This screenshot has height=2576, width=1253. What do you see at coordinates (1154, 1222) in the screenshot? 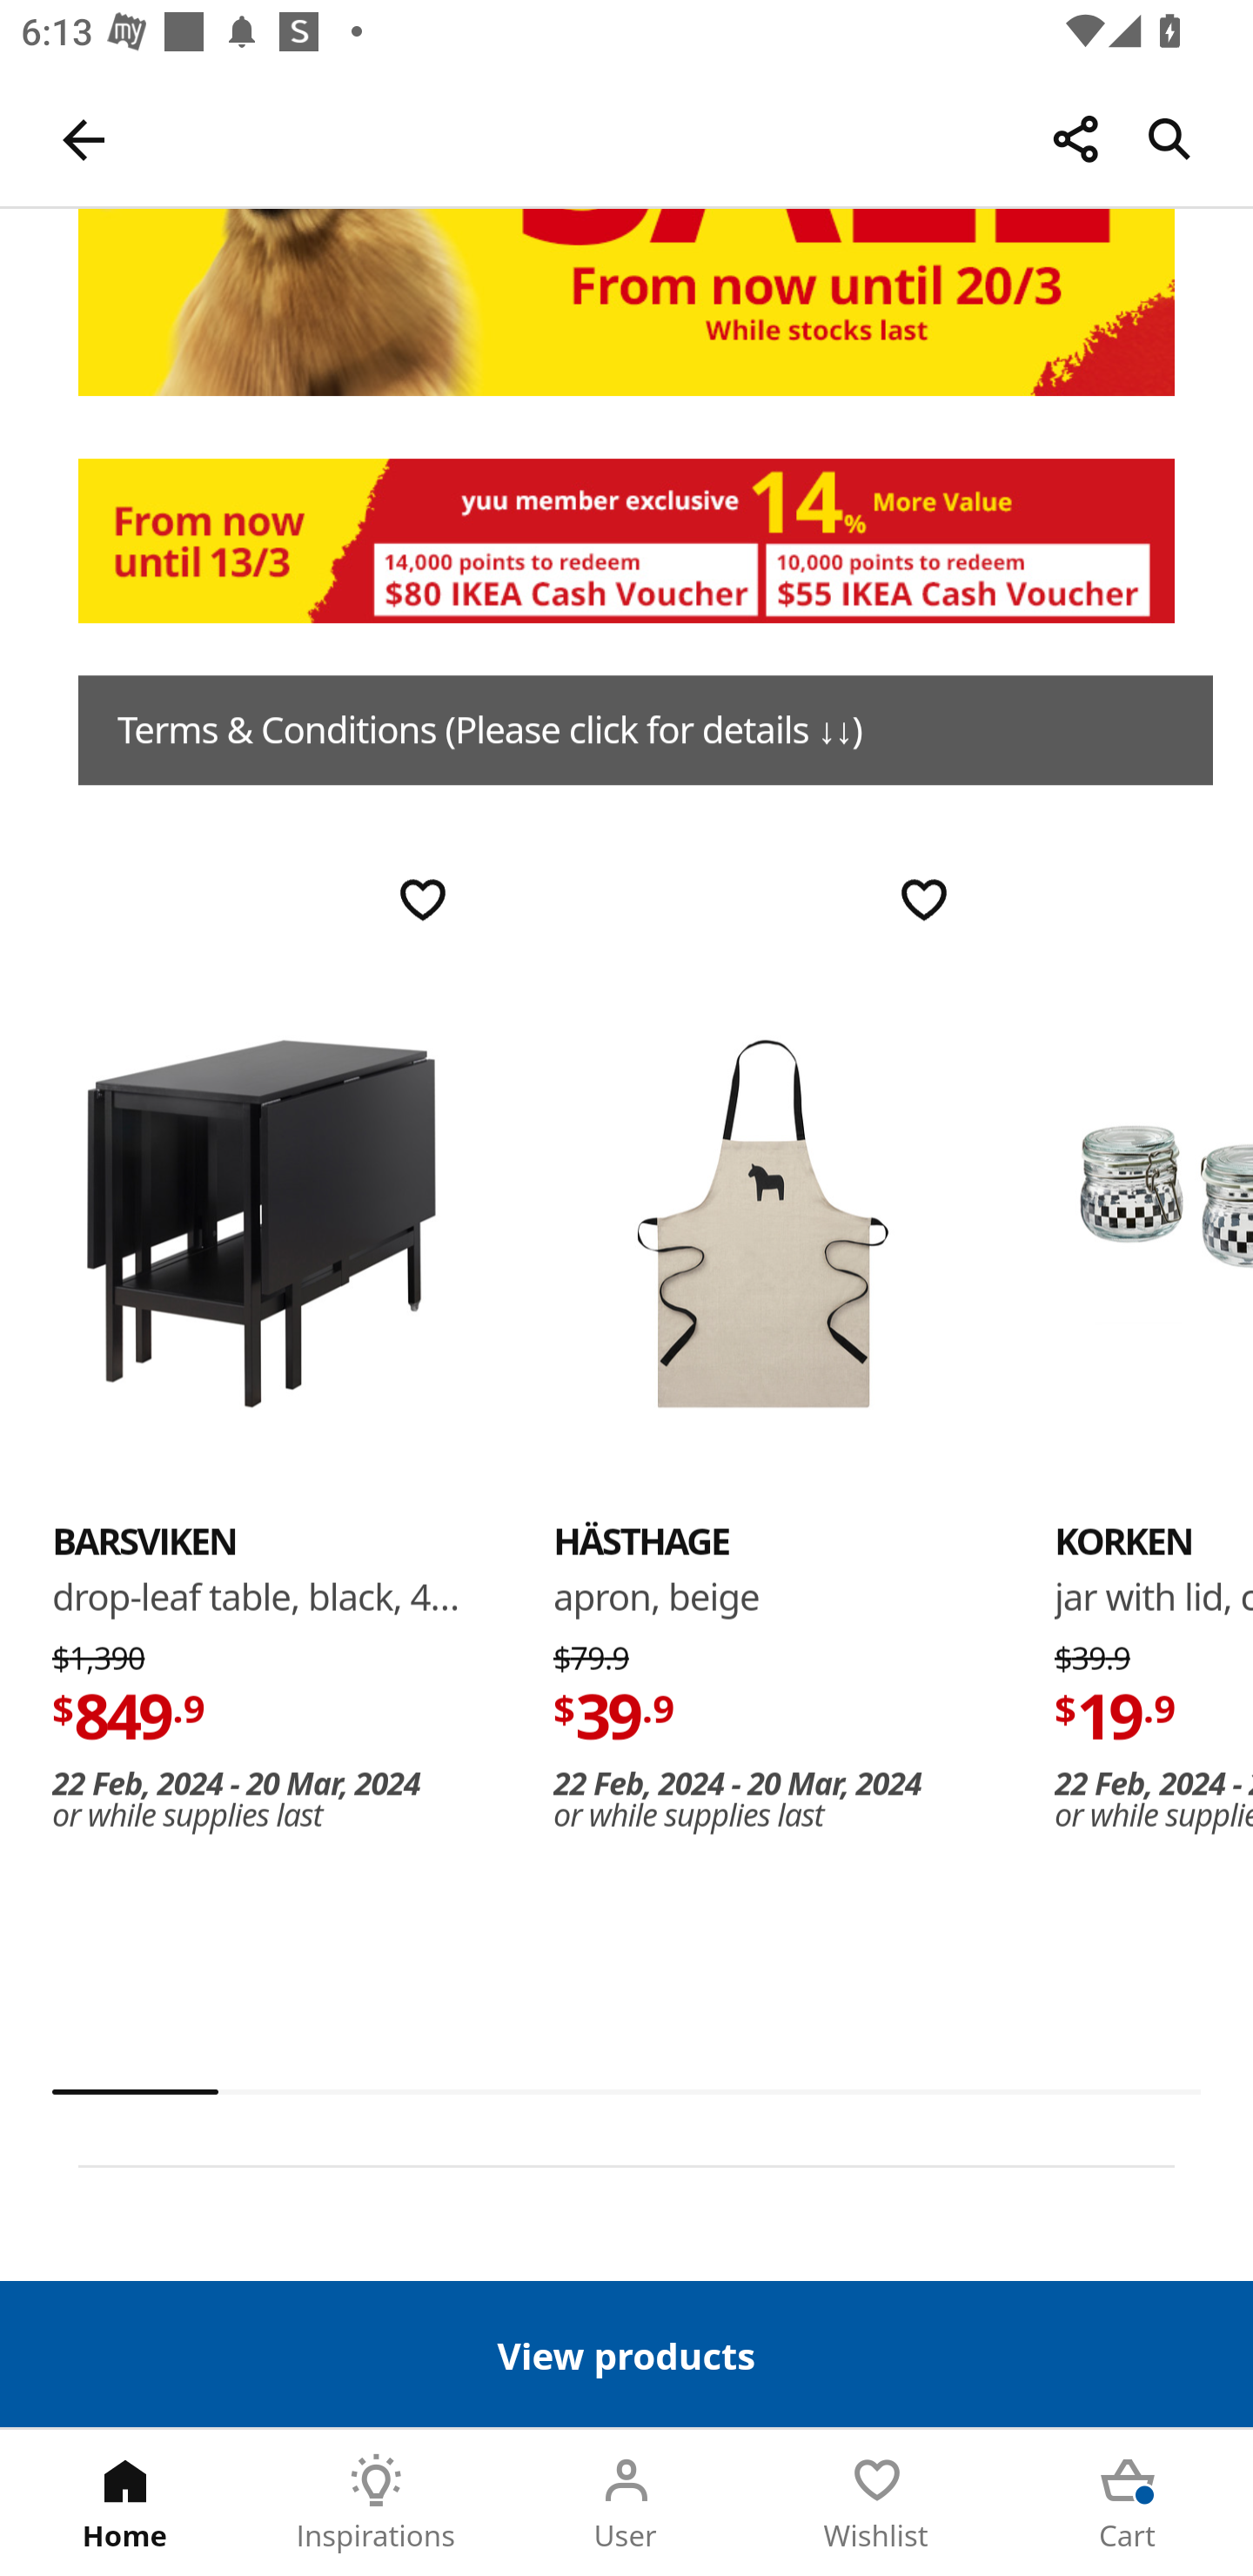
I see `KORKEN` at bounding box center [1154, 1222].